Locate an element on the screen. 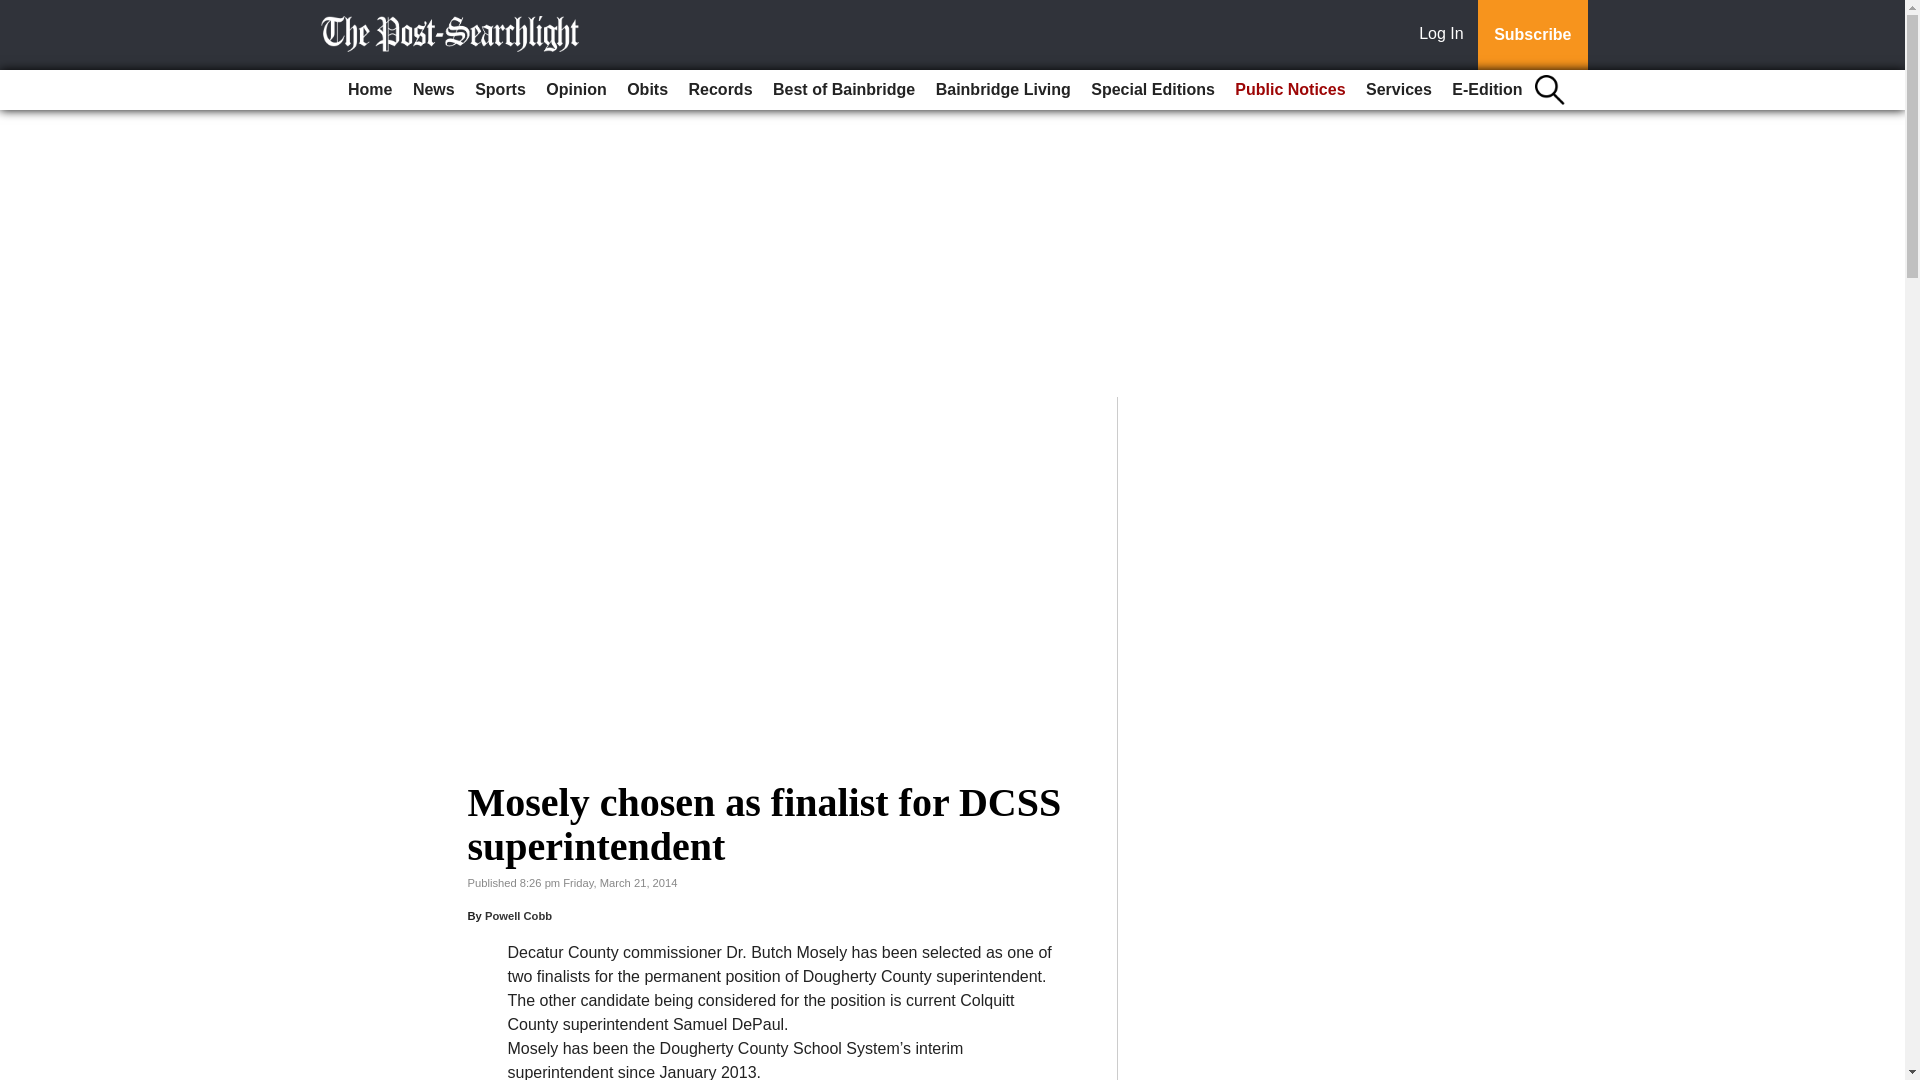 The width and height of the screenshot is (1920, 1080). Special Editions is located at coordinates (1152, 90).